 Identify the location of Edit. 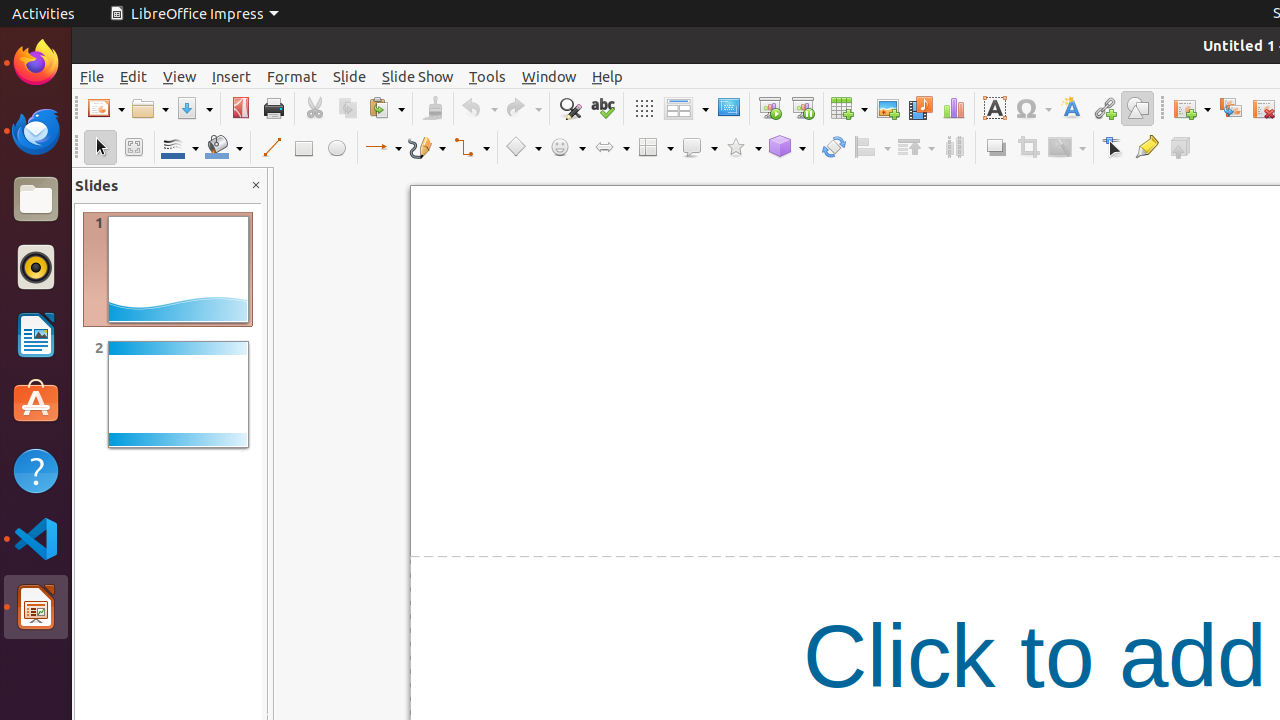
(134, 76).